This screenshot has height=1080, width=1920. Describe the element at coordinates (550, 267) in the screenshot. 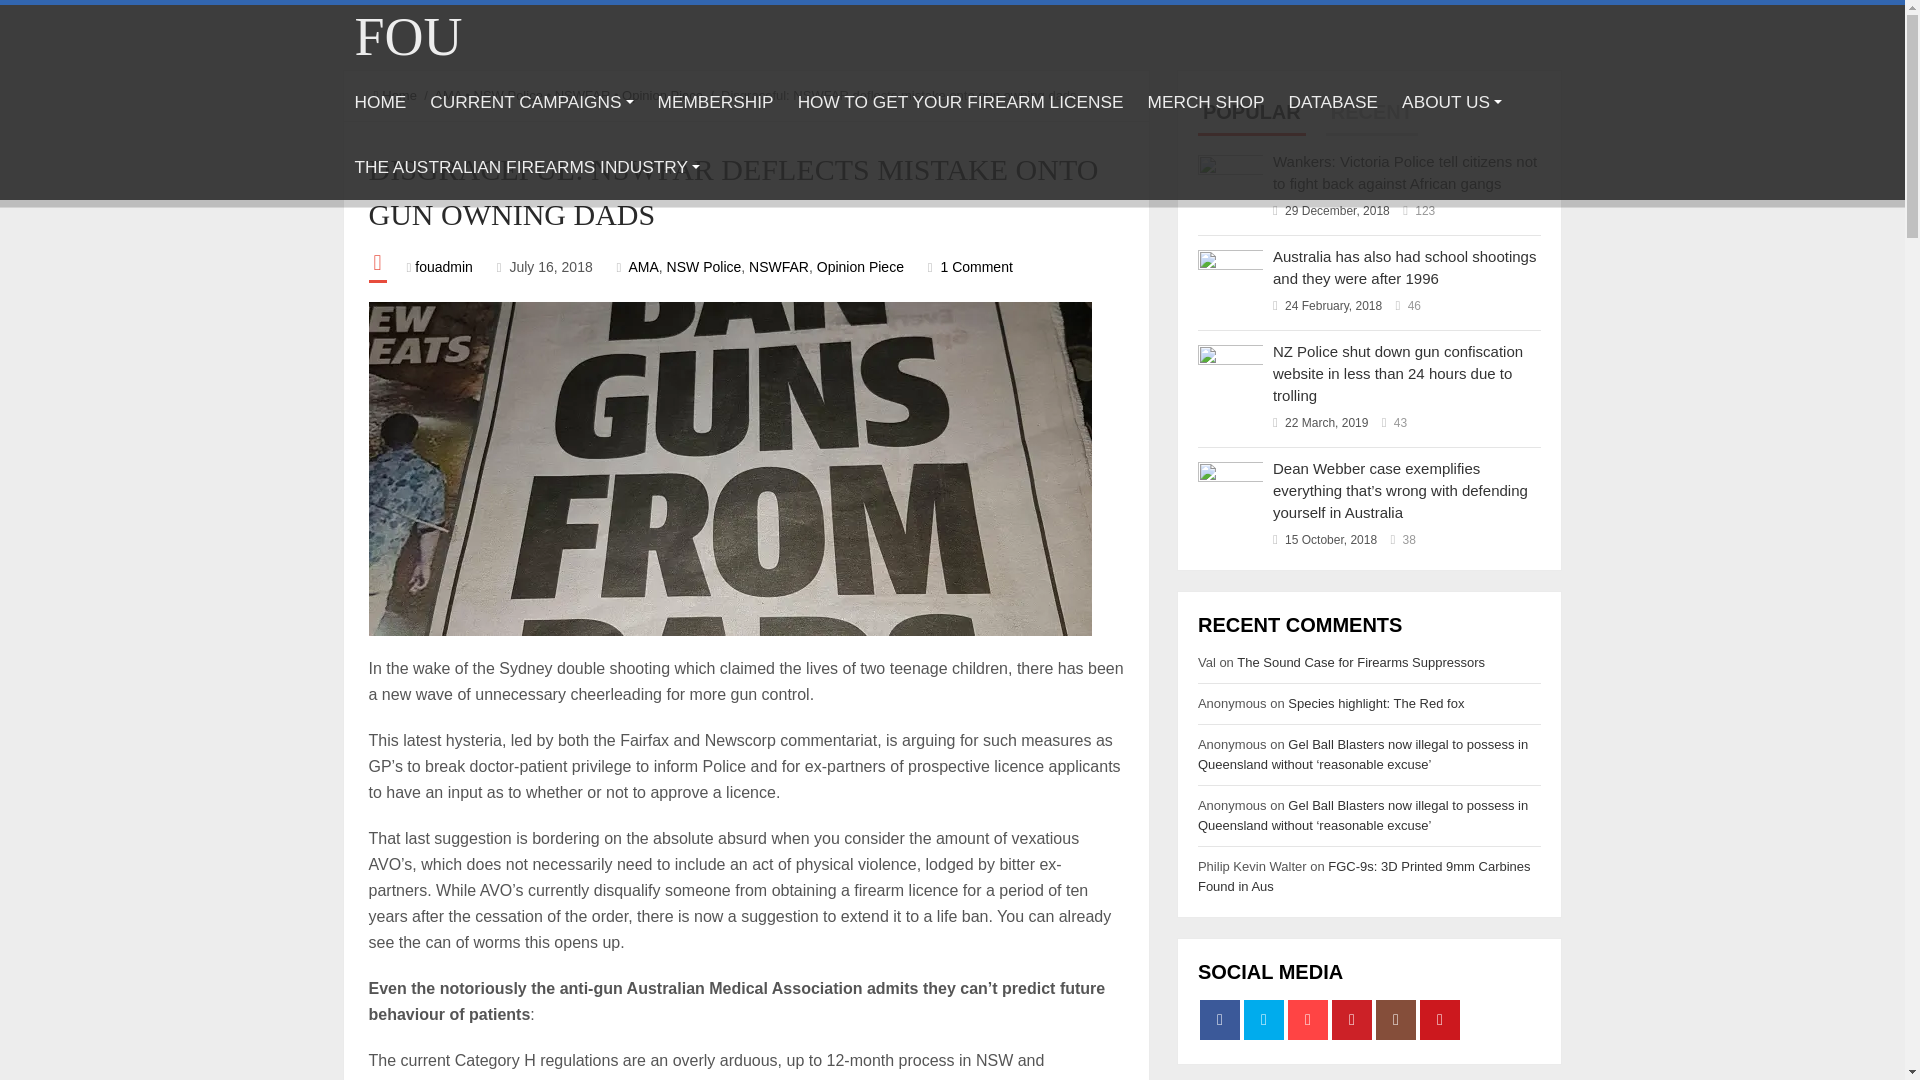

I see `16 July, 2018` at that location.